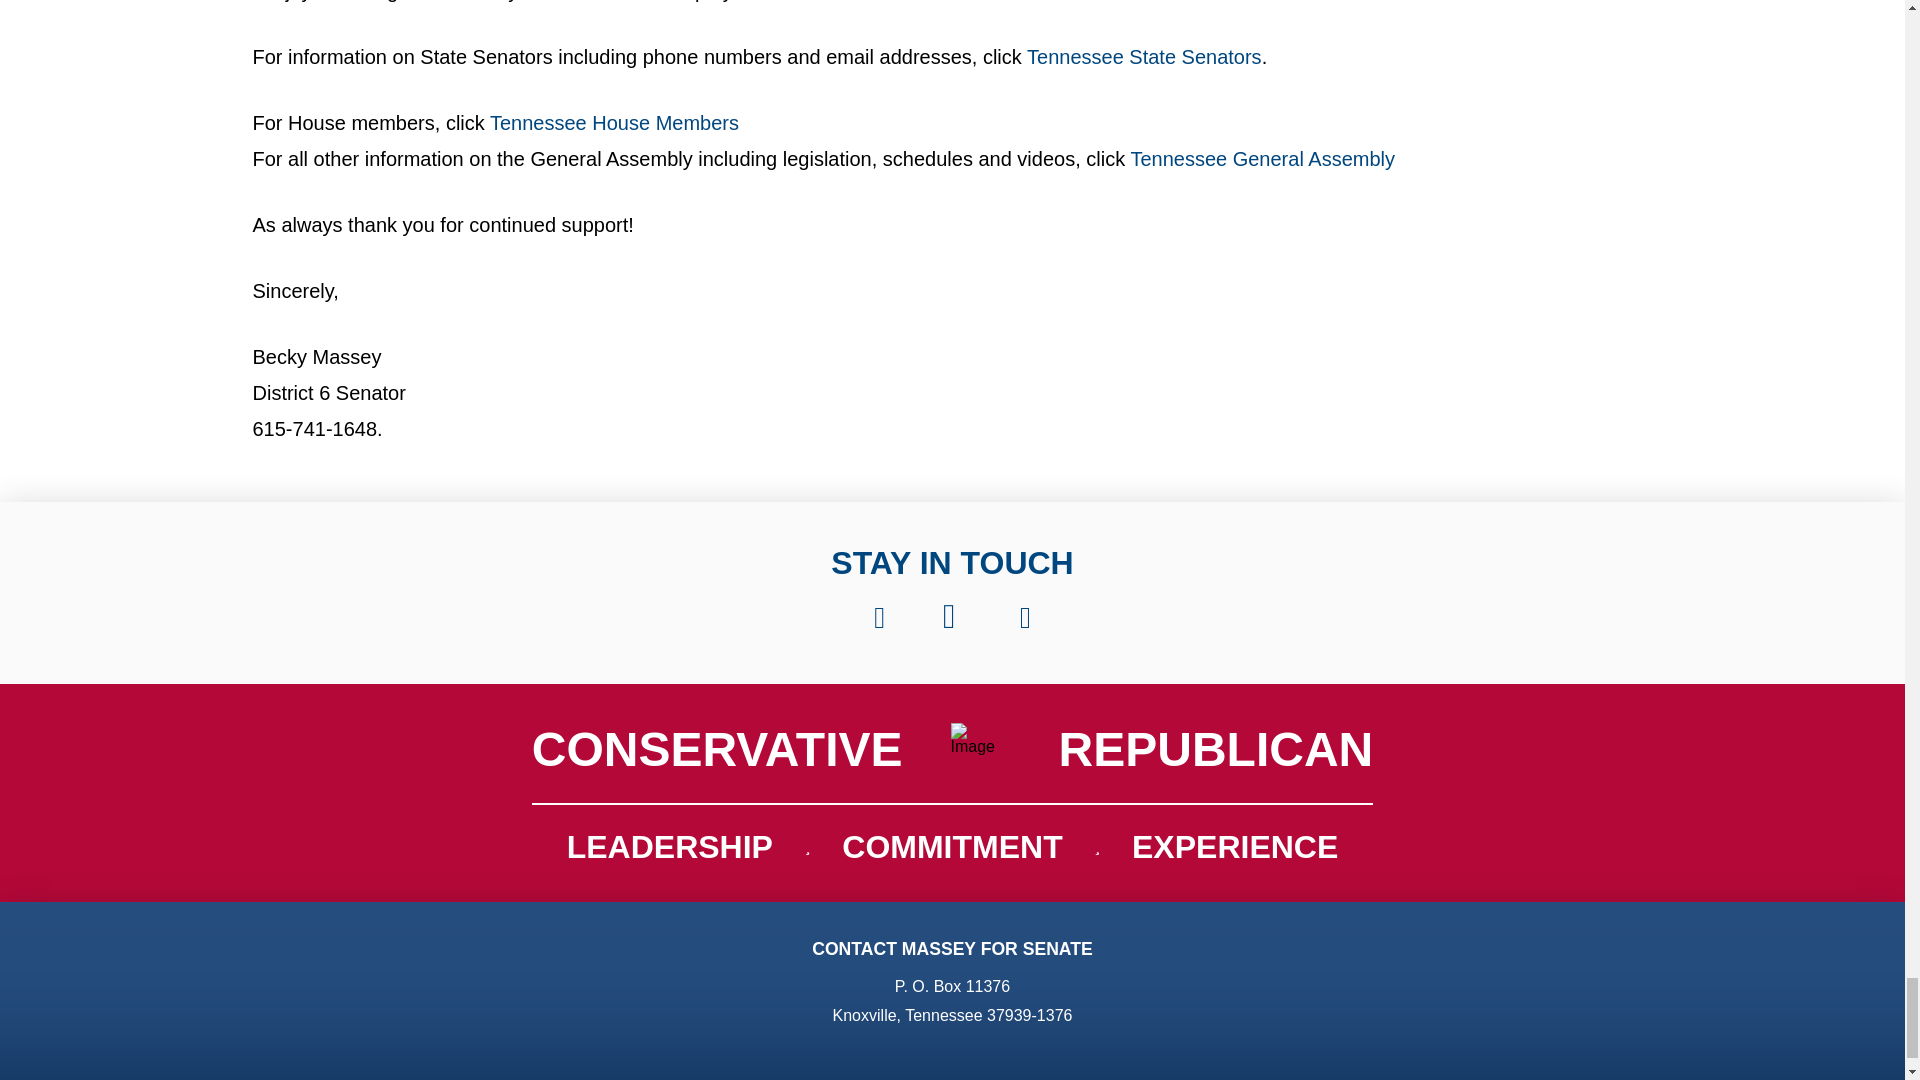 The height and width of the screenshot is (1080, 1920). What do you see at coordinates (1144, 57) in the screenshot?
I see `Tennessee State Senators` at bounding box center [1144, 57].